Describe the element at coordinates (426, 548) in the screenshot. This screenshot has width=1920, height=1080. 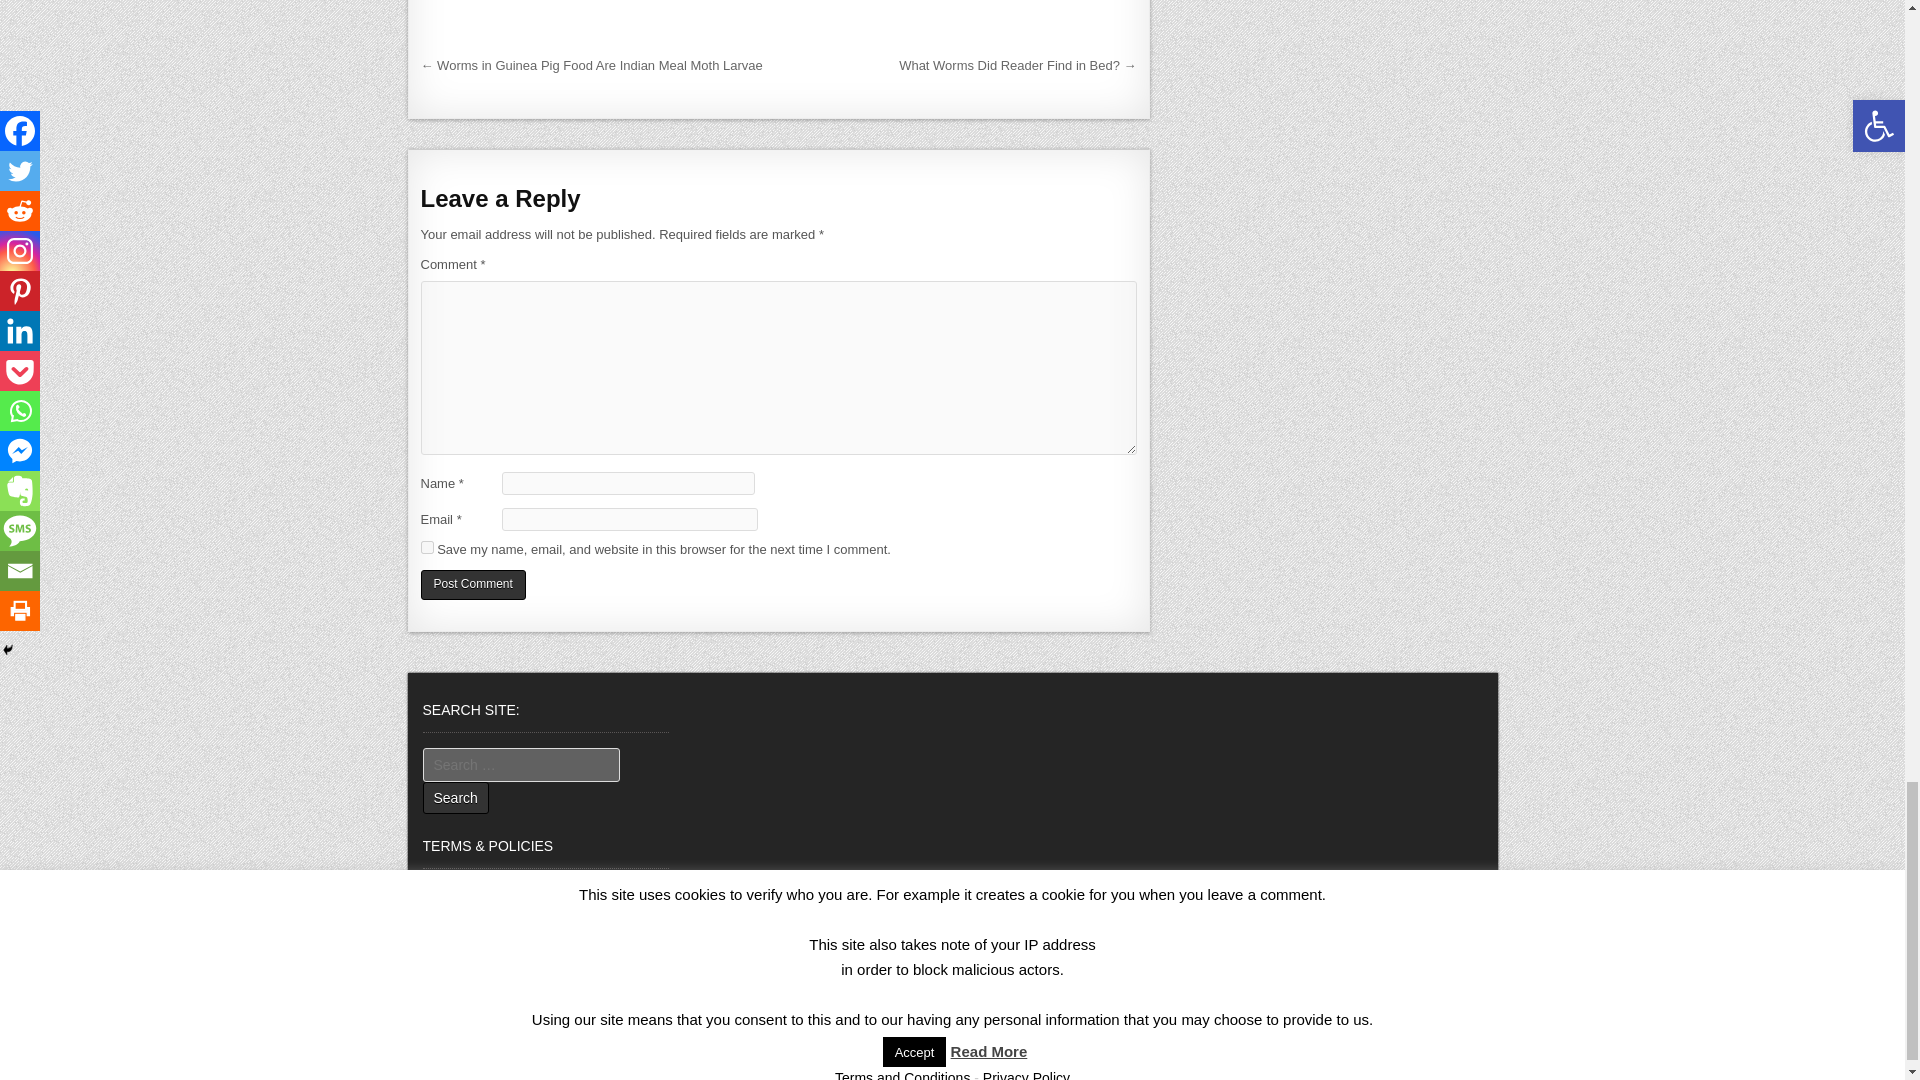
I see `yes` at that location.